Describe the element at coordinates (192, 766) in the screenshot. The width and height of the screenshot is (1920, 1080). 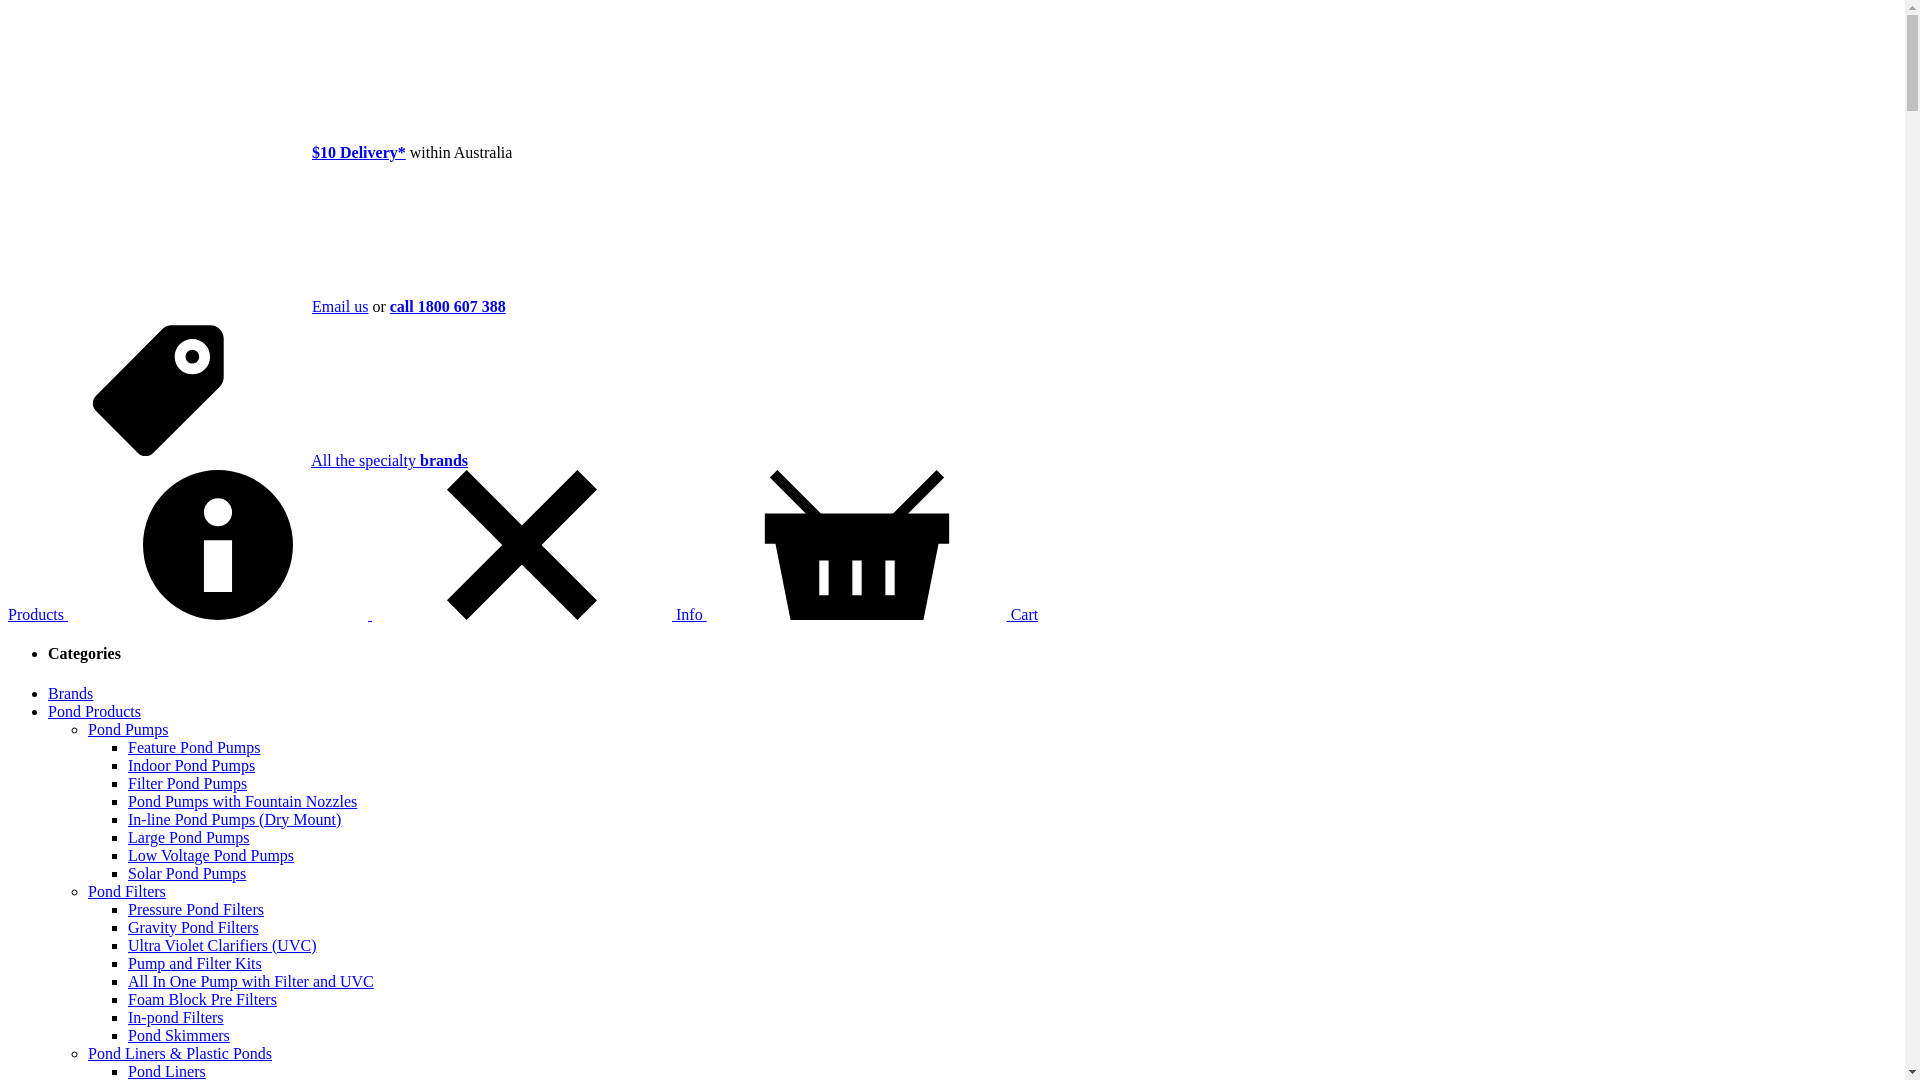
I see `Indoor Pond Pumps` at that location.